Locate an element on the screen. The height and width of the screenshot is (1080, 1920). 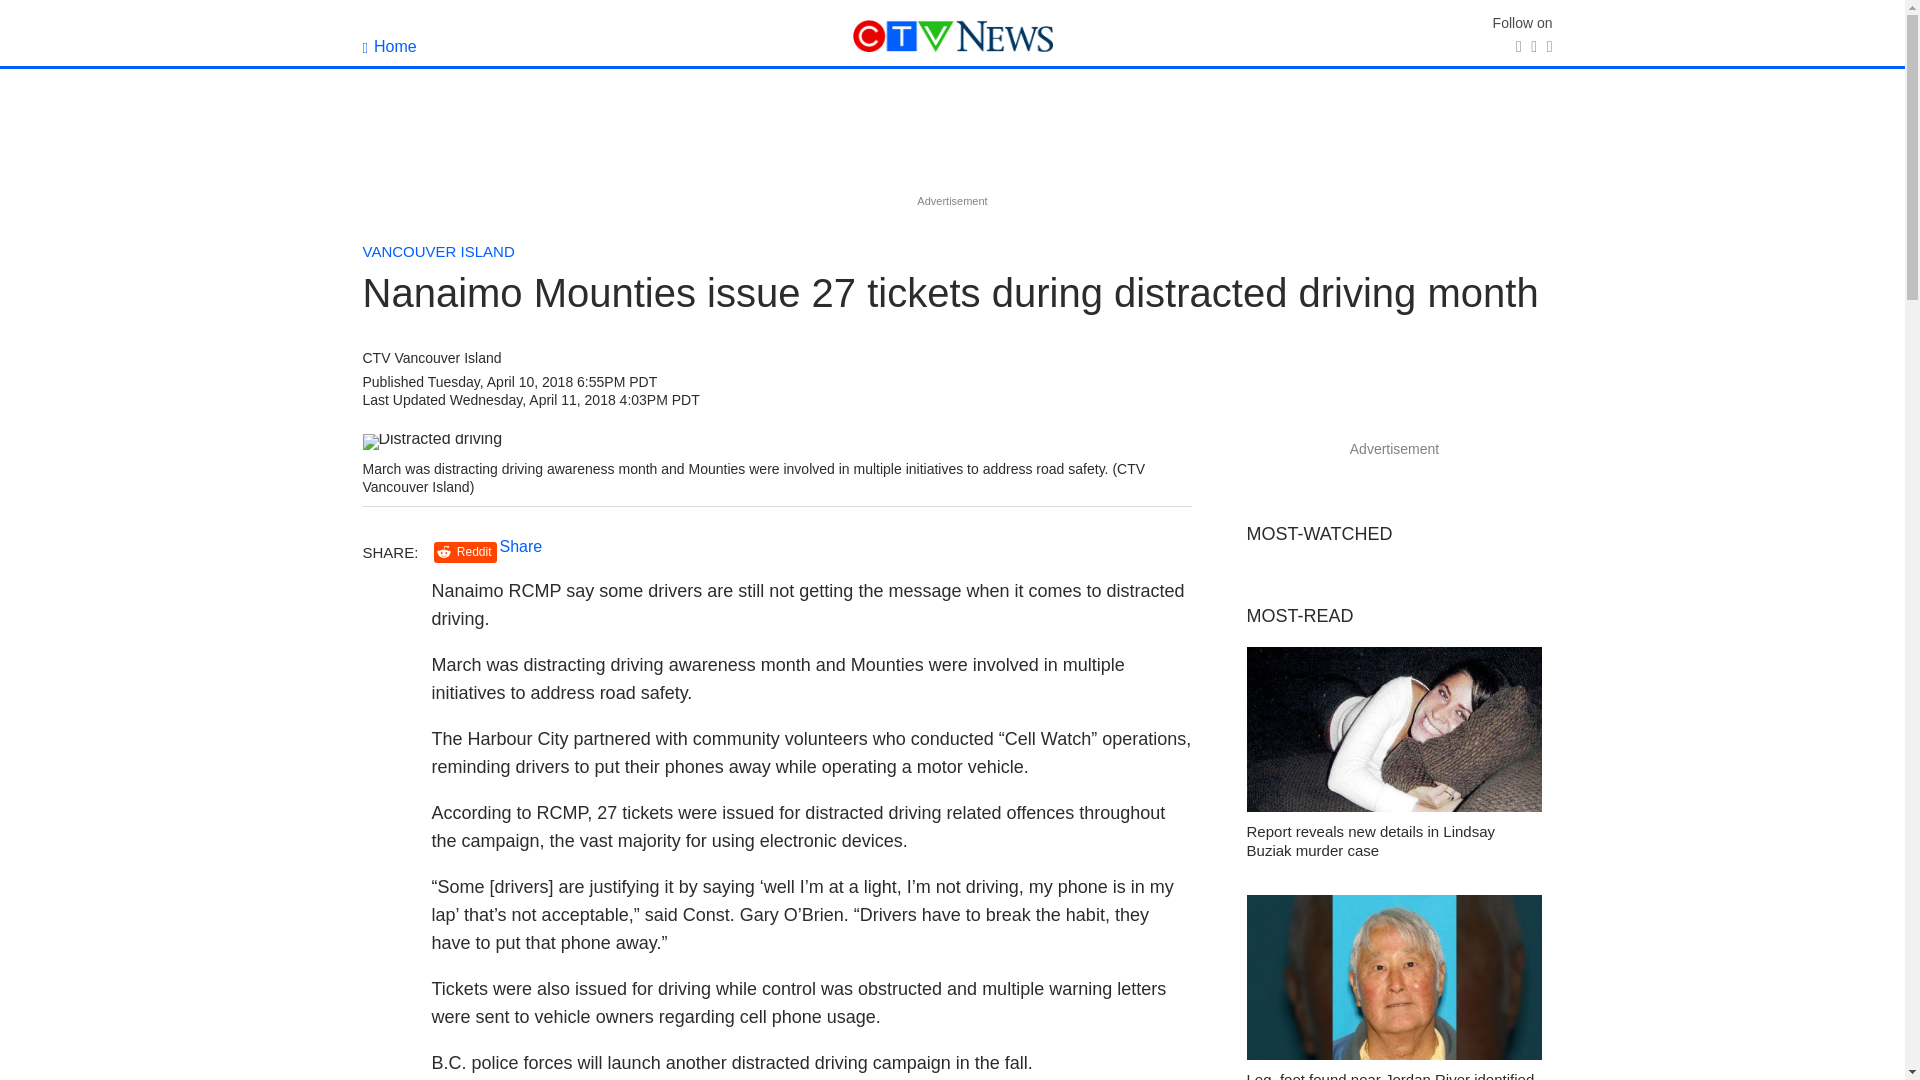
3rd party ad content is located at coordinates (951, 144).